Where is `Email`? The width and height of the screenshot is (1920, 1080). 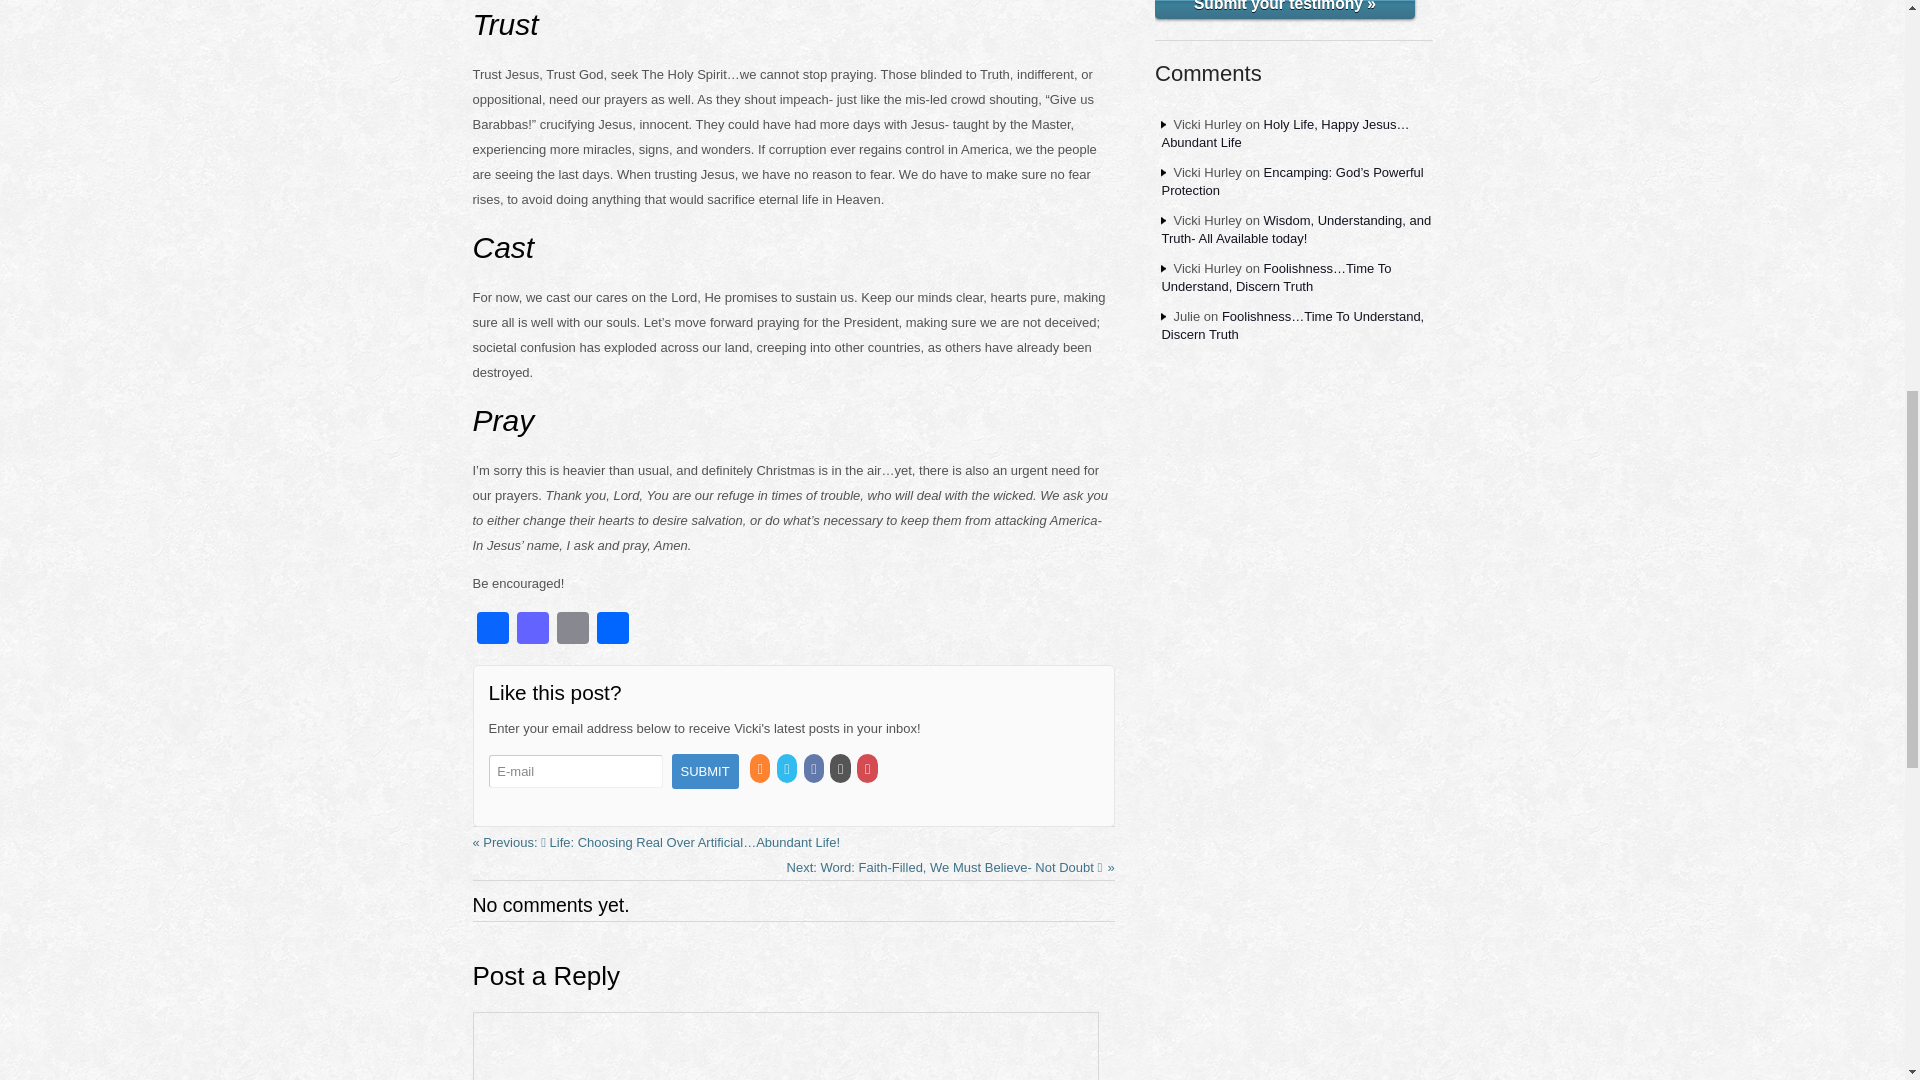
Email is located at coordinates (572, 630).